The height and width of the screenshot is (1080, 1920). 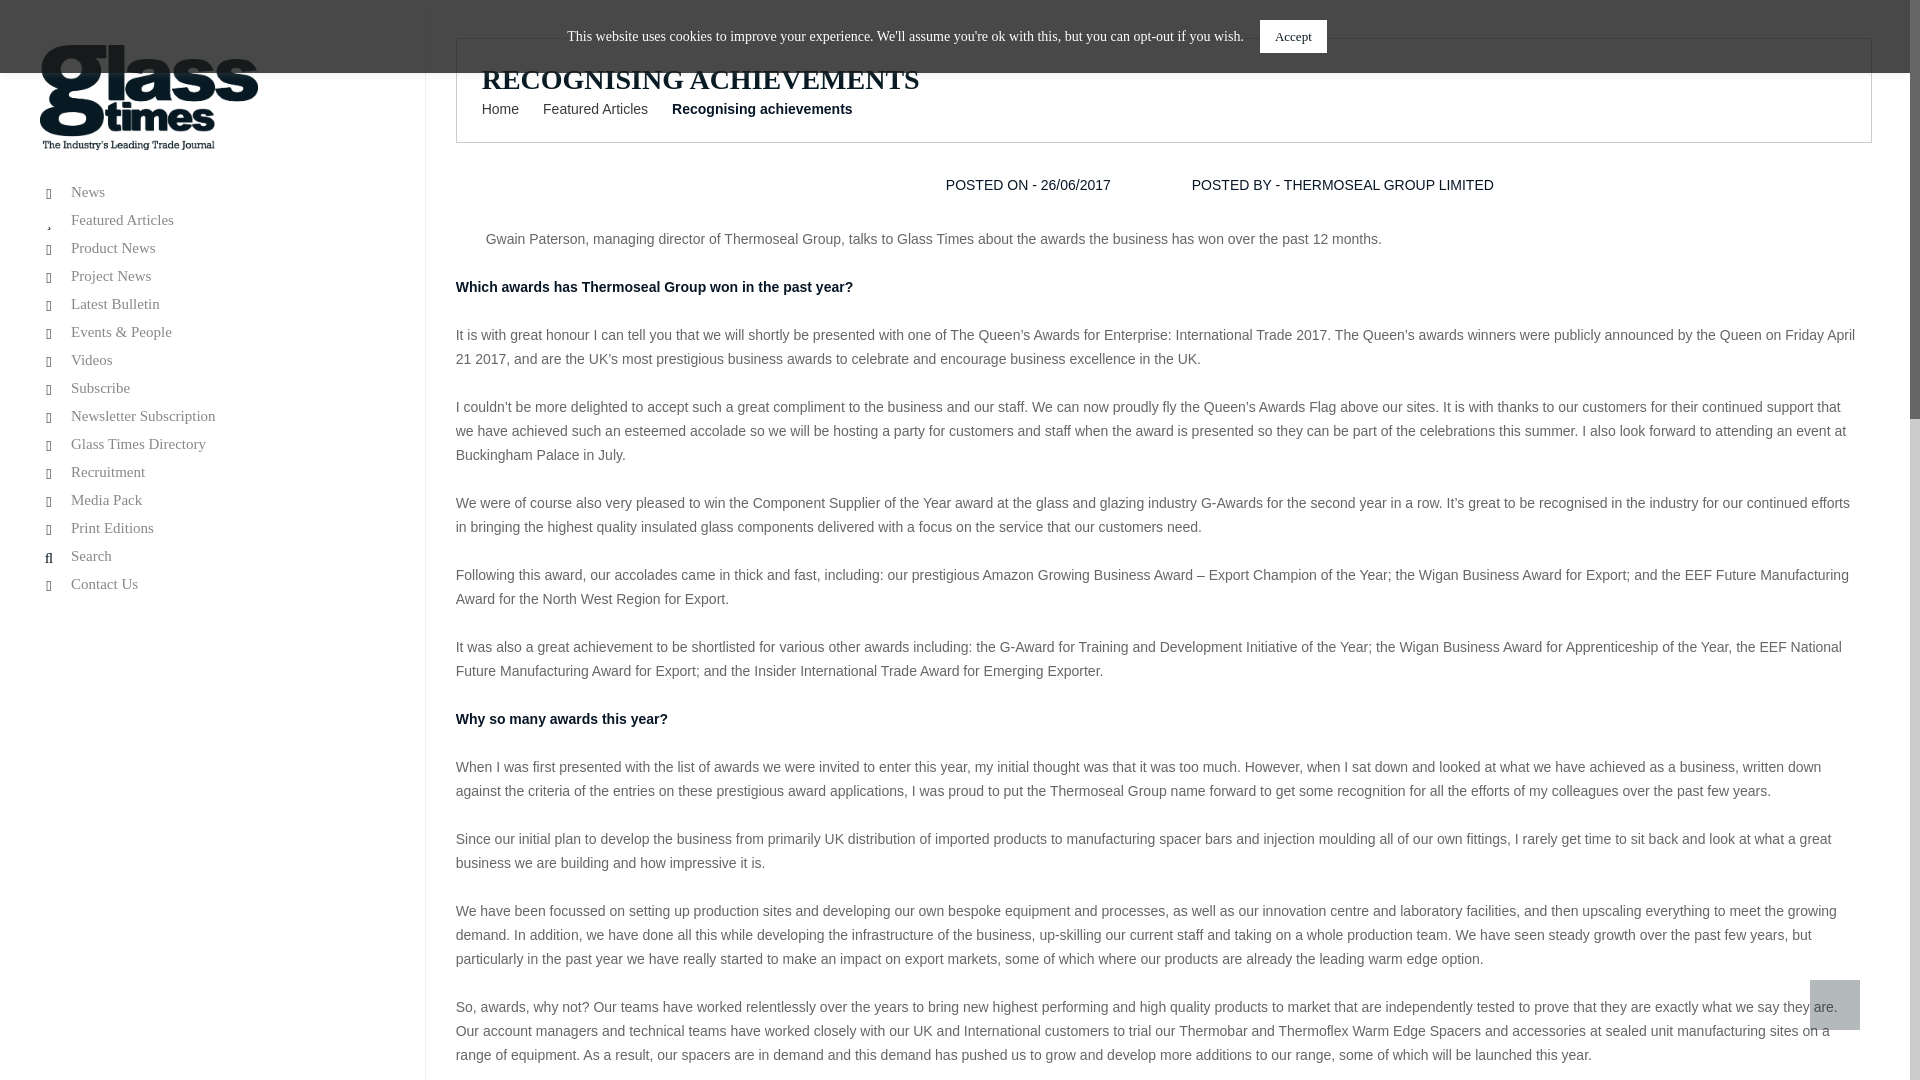 I want to click on Latest Bulletin, so click(x=210, y=304).